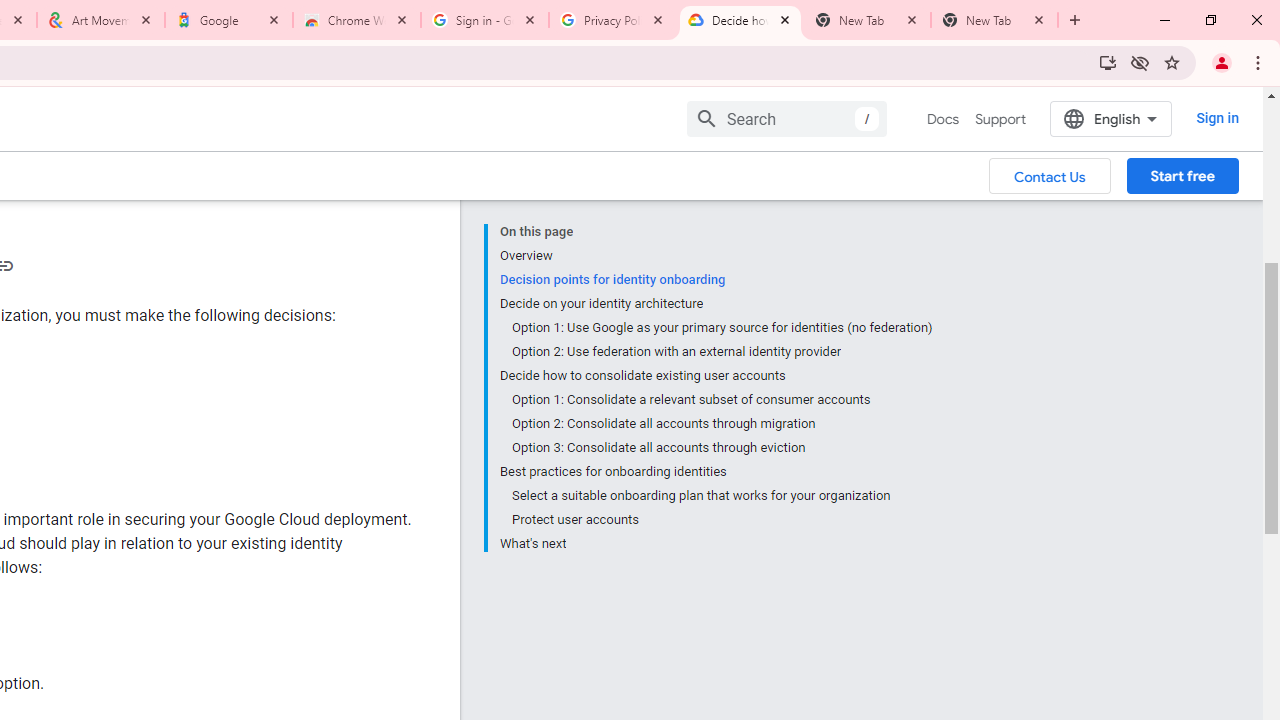 This screenshot has height=720, width=1280. What do you see at coordinates (1108, 62) in the screenshot?
I see `Install Google Cloud` at bounding box center [1108, 62].